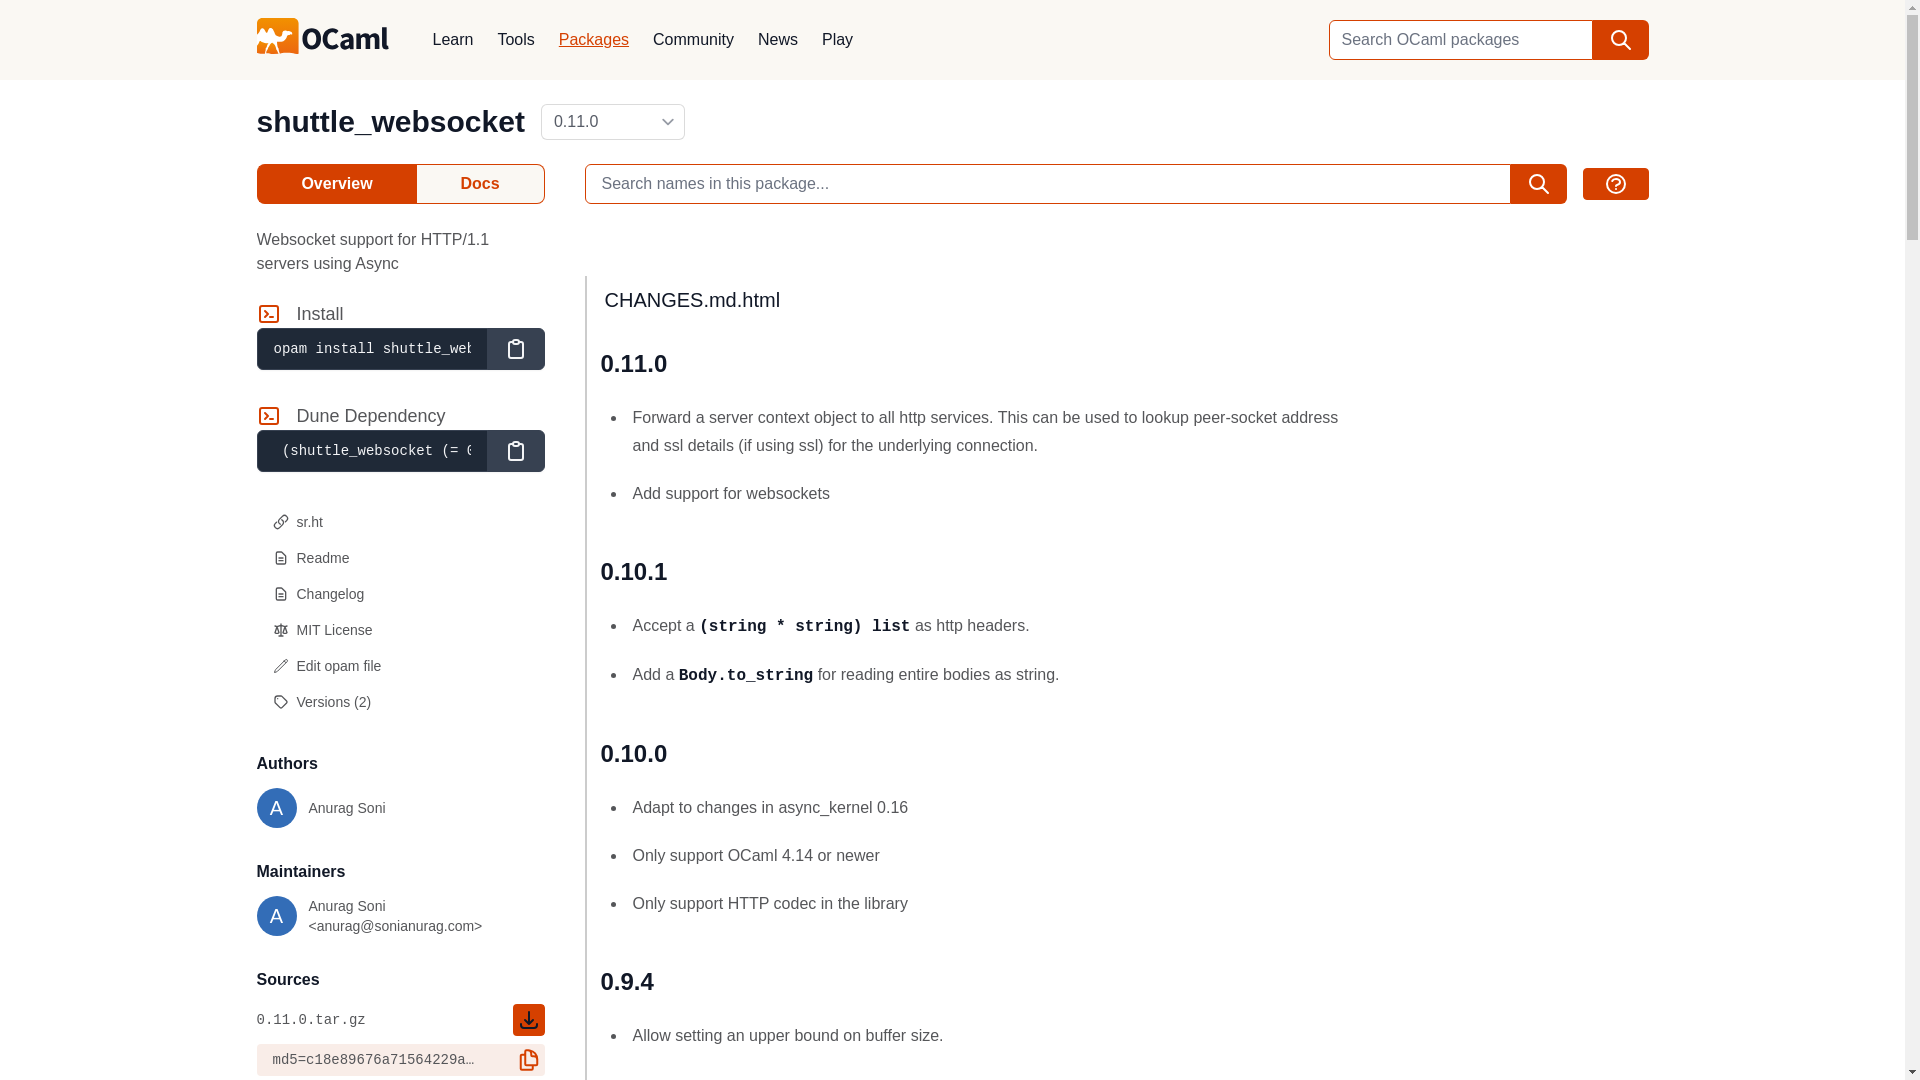  Describe the element at coordinates (399, 522) in the screenshot. I see `sr.ht` at that location.